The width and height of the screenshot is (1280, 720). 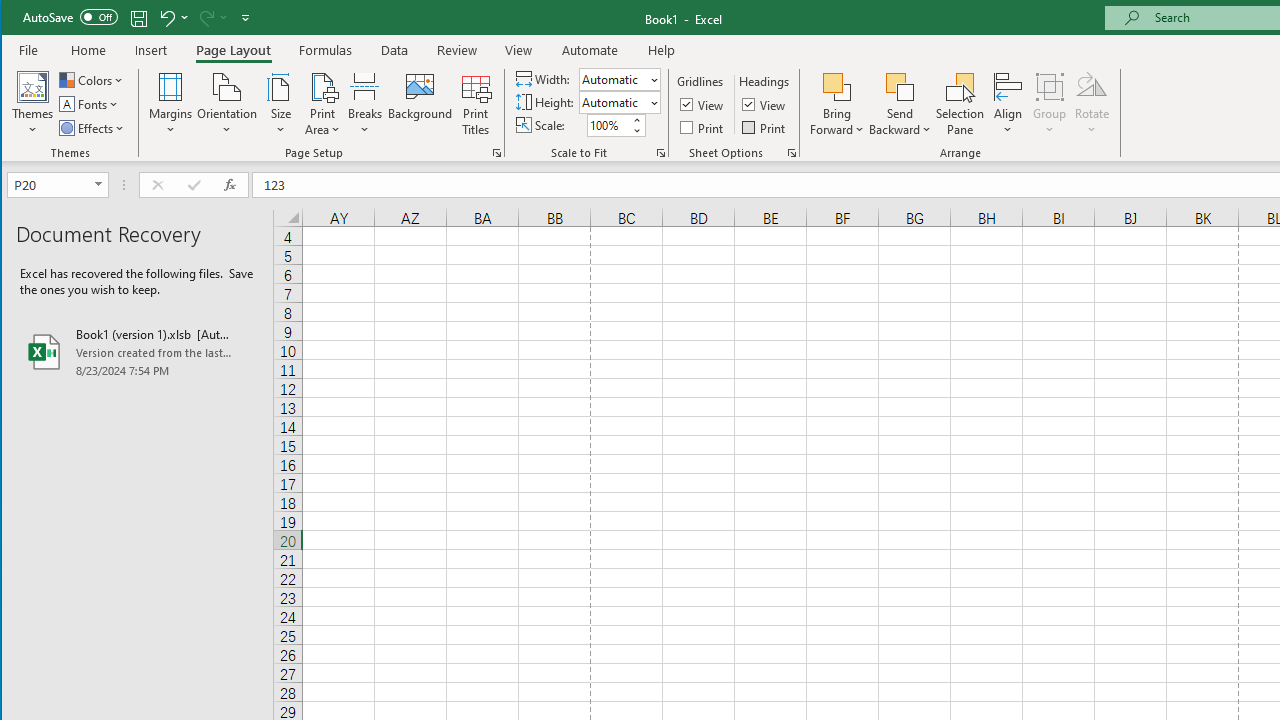 I want to click on Send Backward, so click(x=900, y=104).